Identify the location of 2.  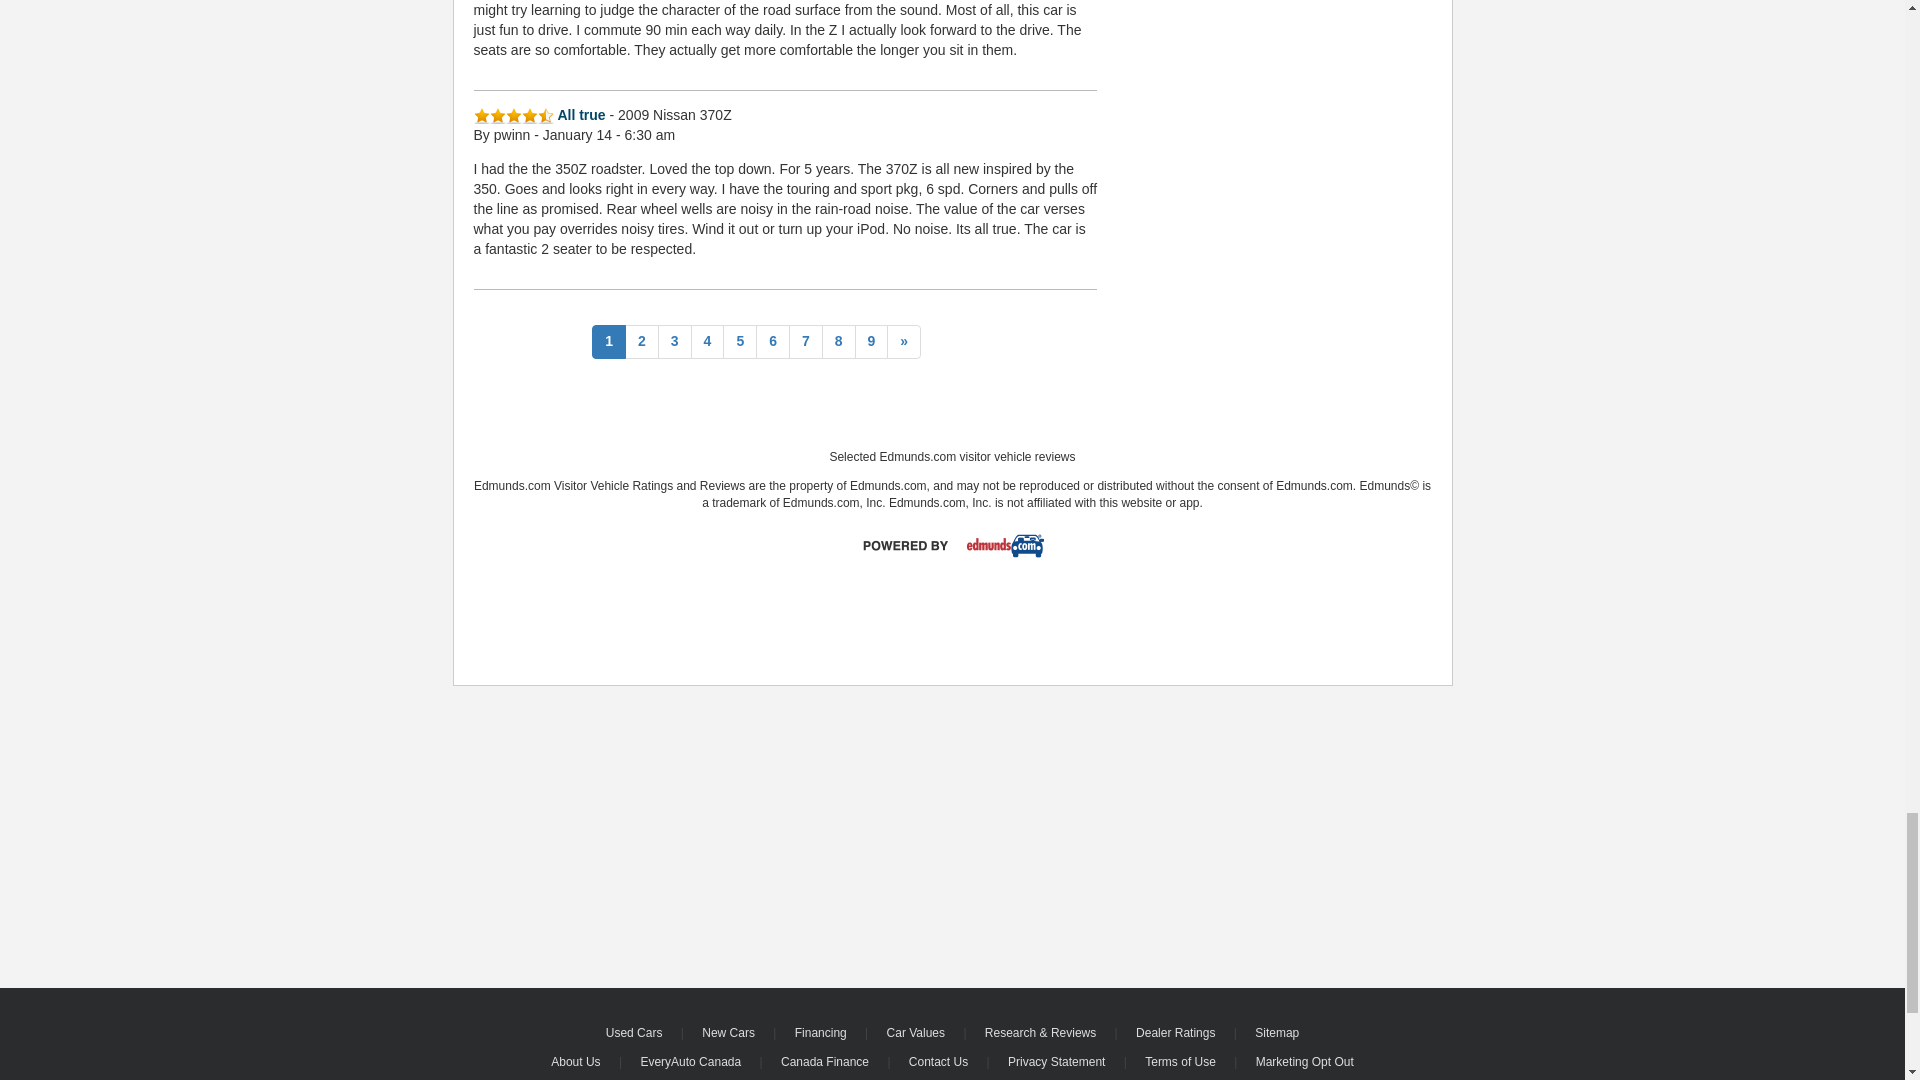
(642, 342).